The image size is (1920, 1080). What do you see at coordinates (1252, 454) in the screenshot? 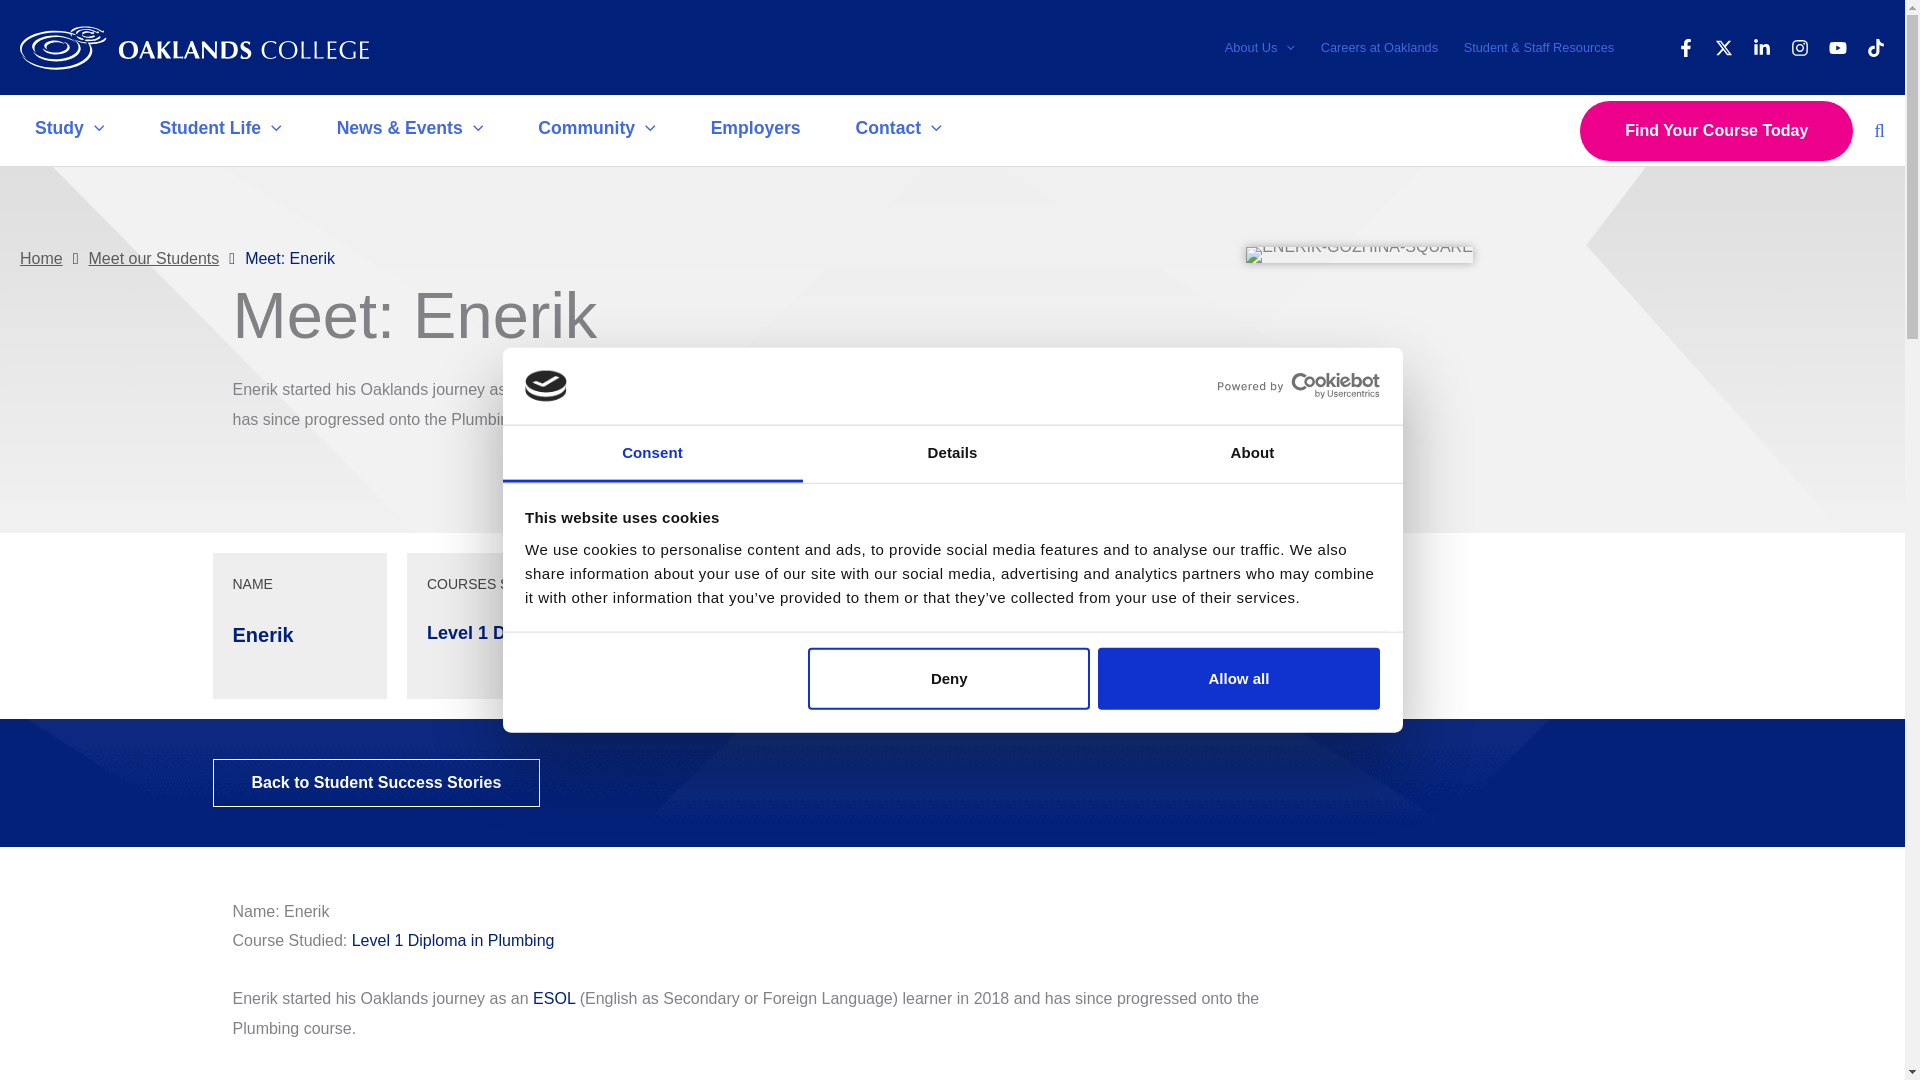
I see `About` at bounding box center [1252, 454].